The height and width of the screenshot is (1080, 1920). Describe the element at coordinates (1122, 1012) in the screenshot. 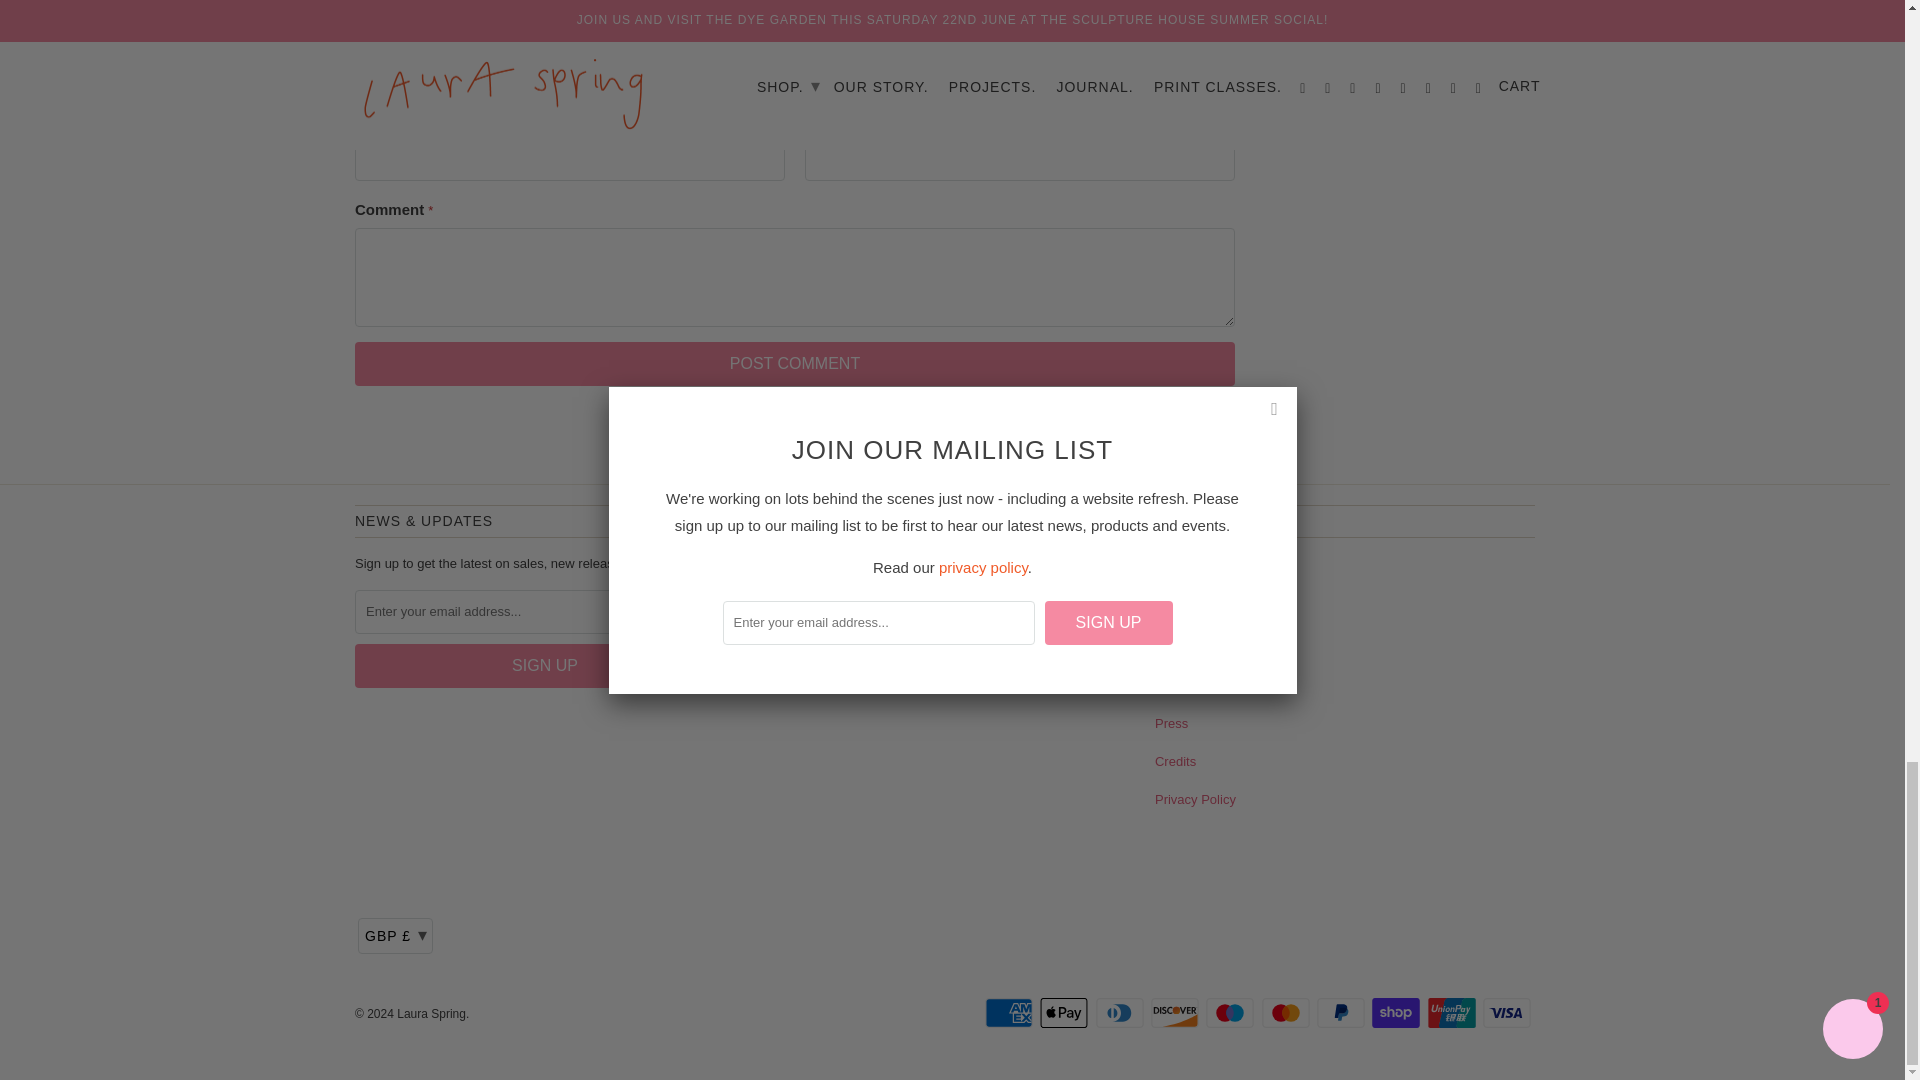

I see `Diners Club` at that location.